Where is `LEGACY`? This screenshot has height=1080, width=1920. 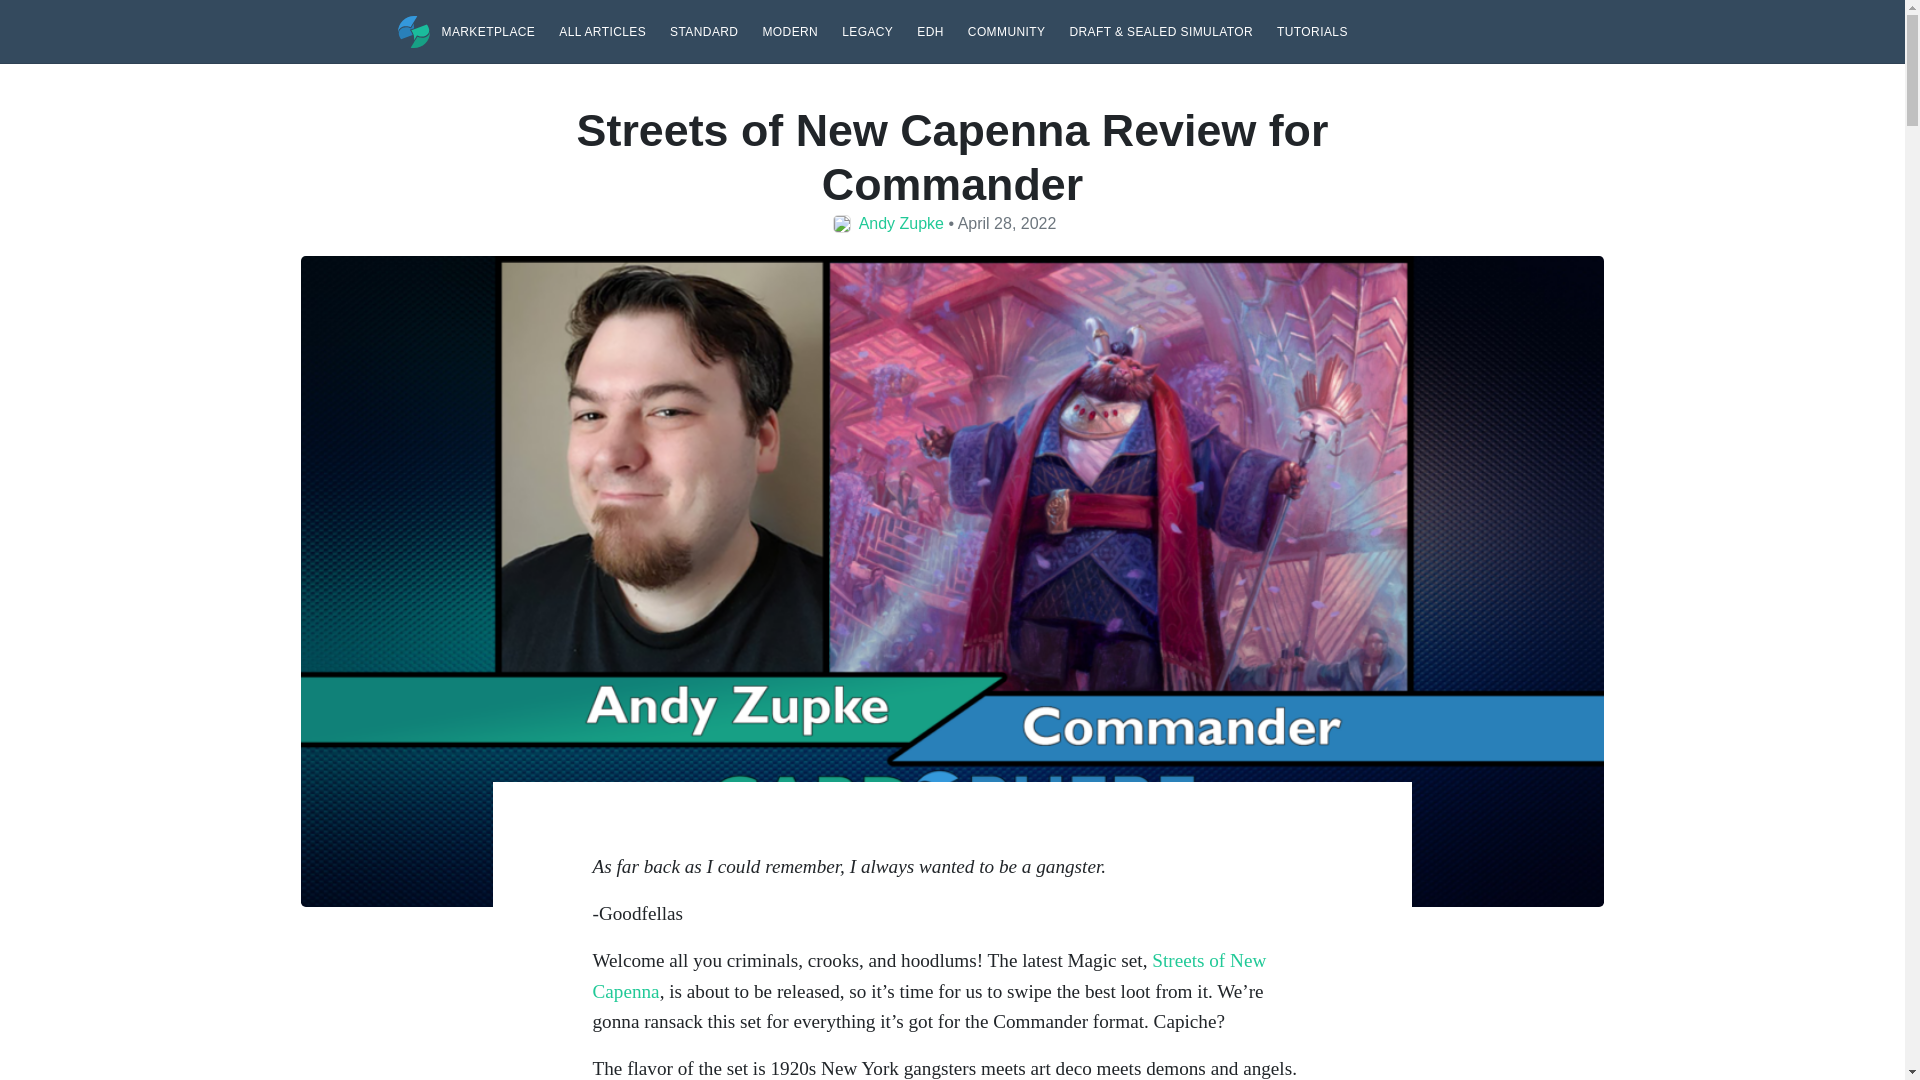 LEGACY is located at coordinates (866, 30).